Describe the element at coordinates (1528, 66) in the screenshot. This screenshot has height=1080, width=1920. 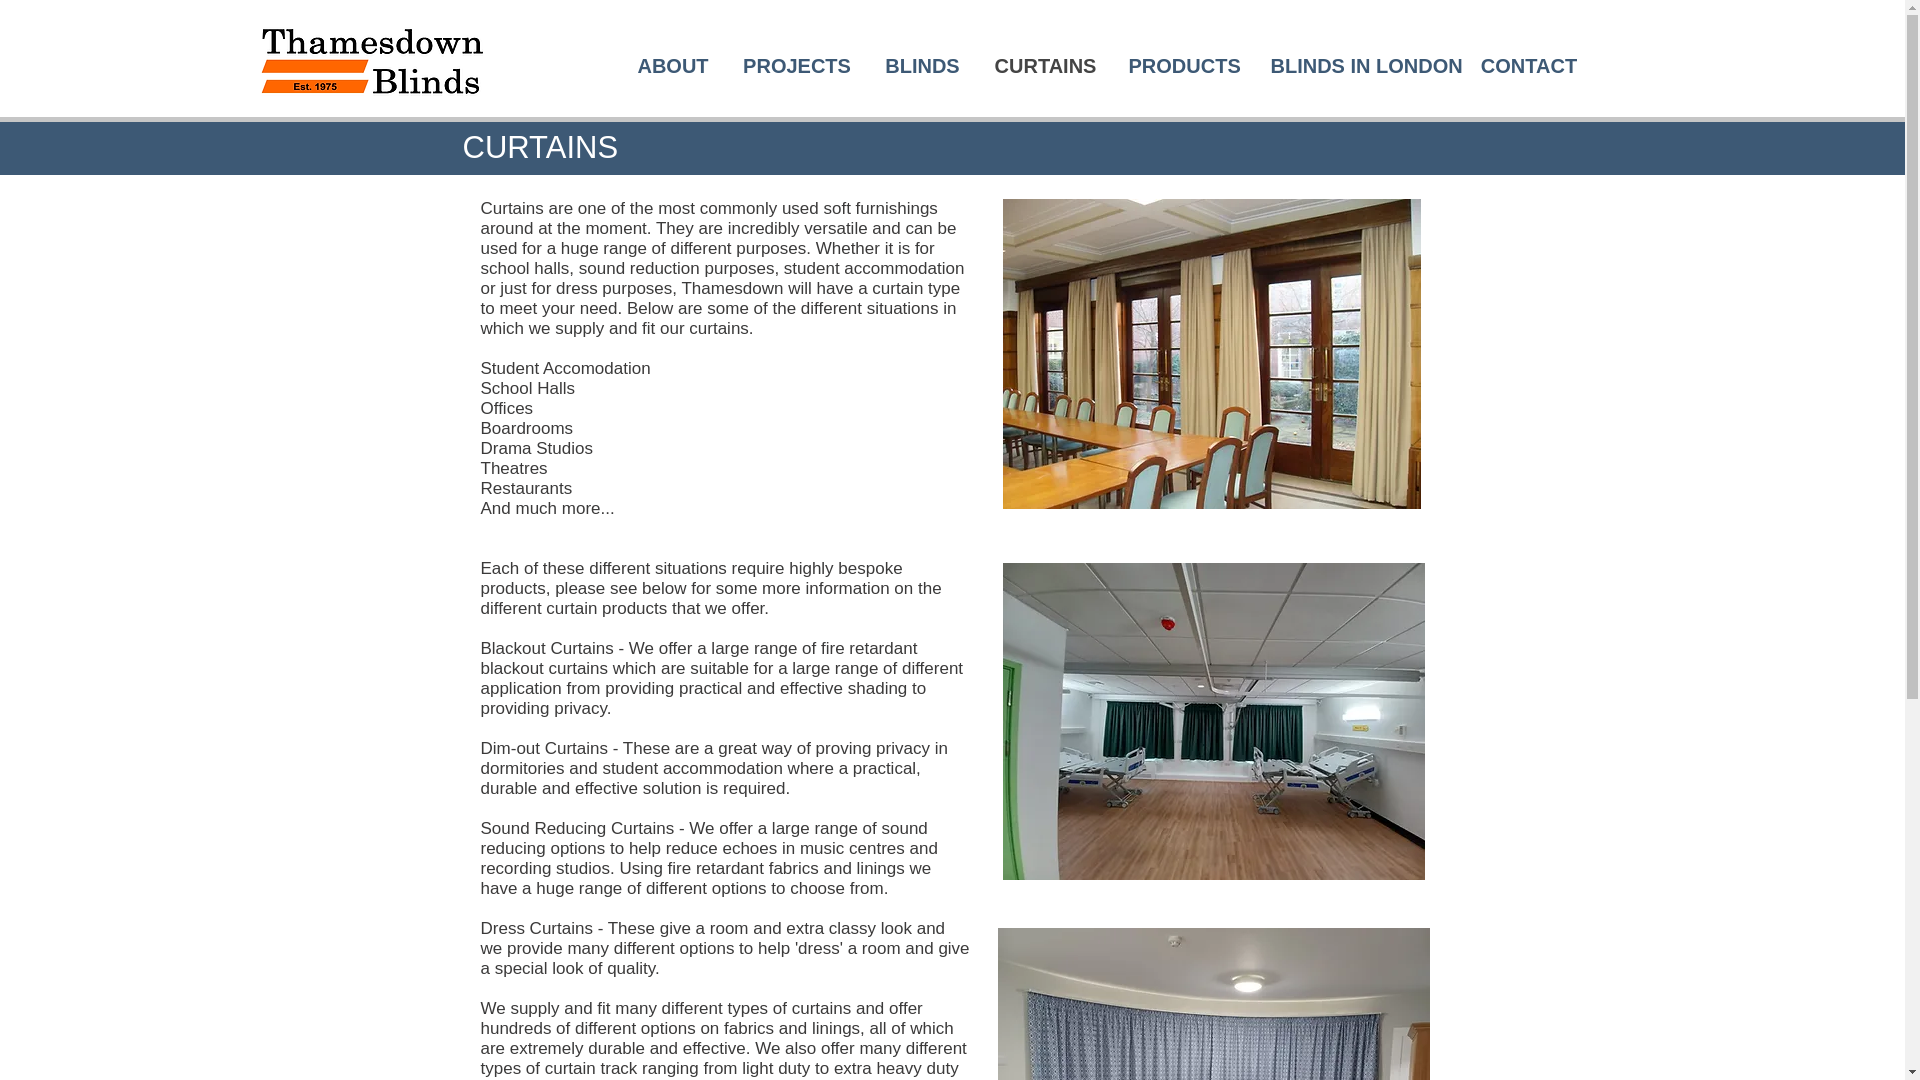
I see `CONTACT` at that location.